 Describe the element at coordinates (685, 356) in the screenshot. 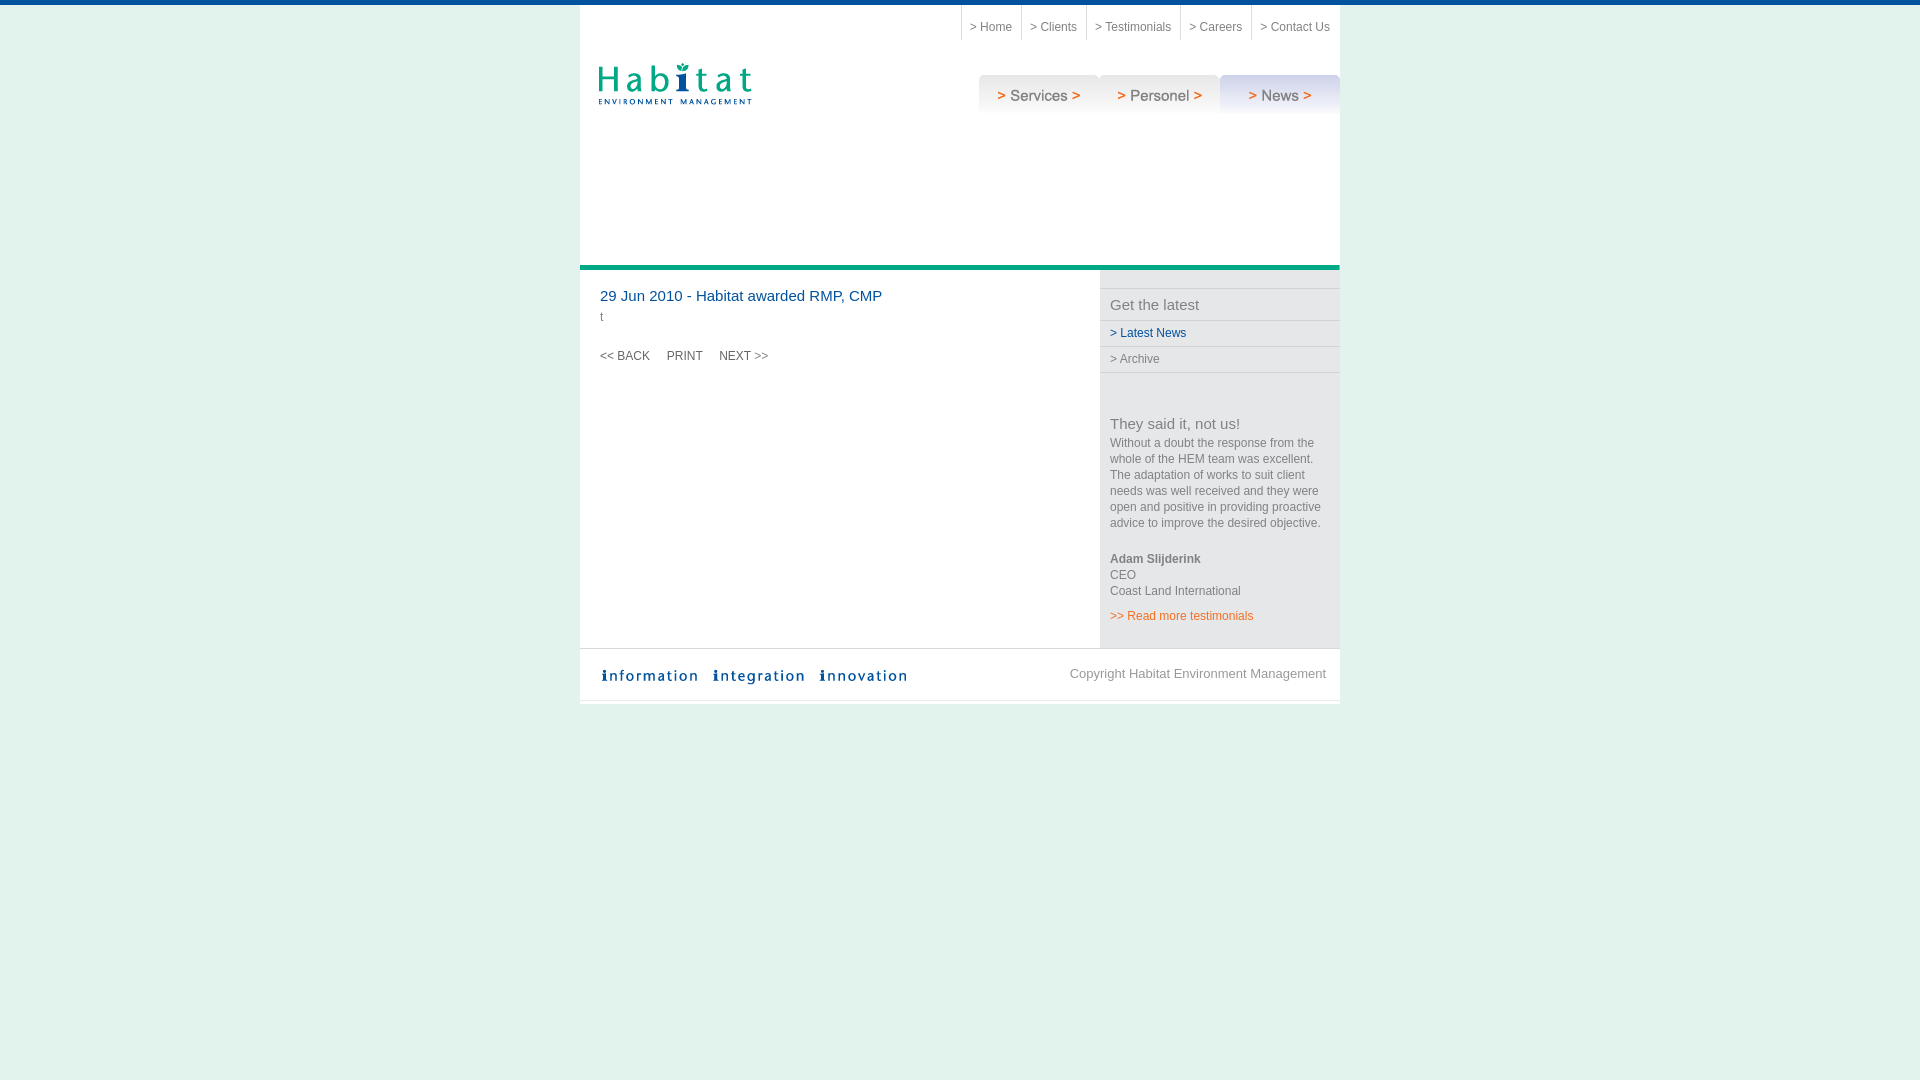

I see `PRINT` at that location.